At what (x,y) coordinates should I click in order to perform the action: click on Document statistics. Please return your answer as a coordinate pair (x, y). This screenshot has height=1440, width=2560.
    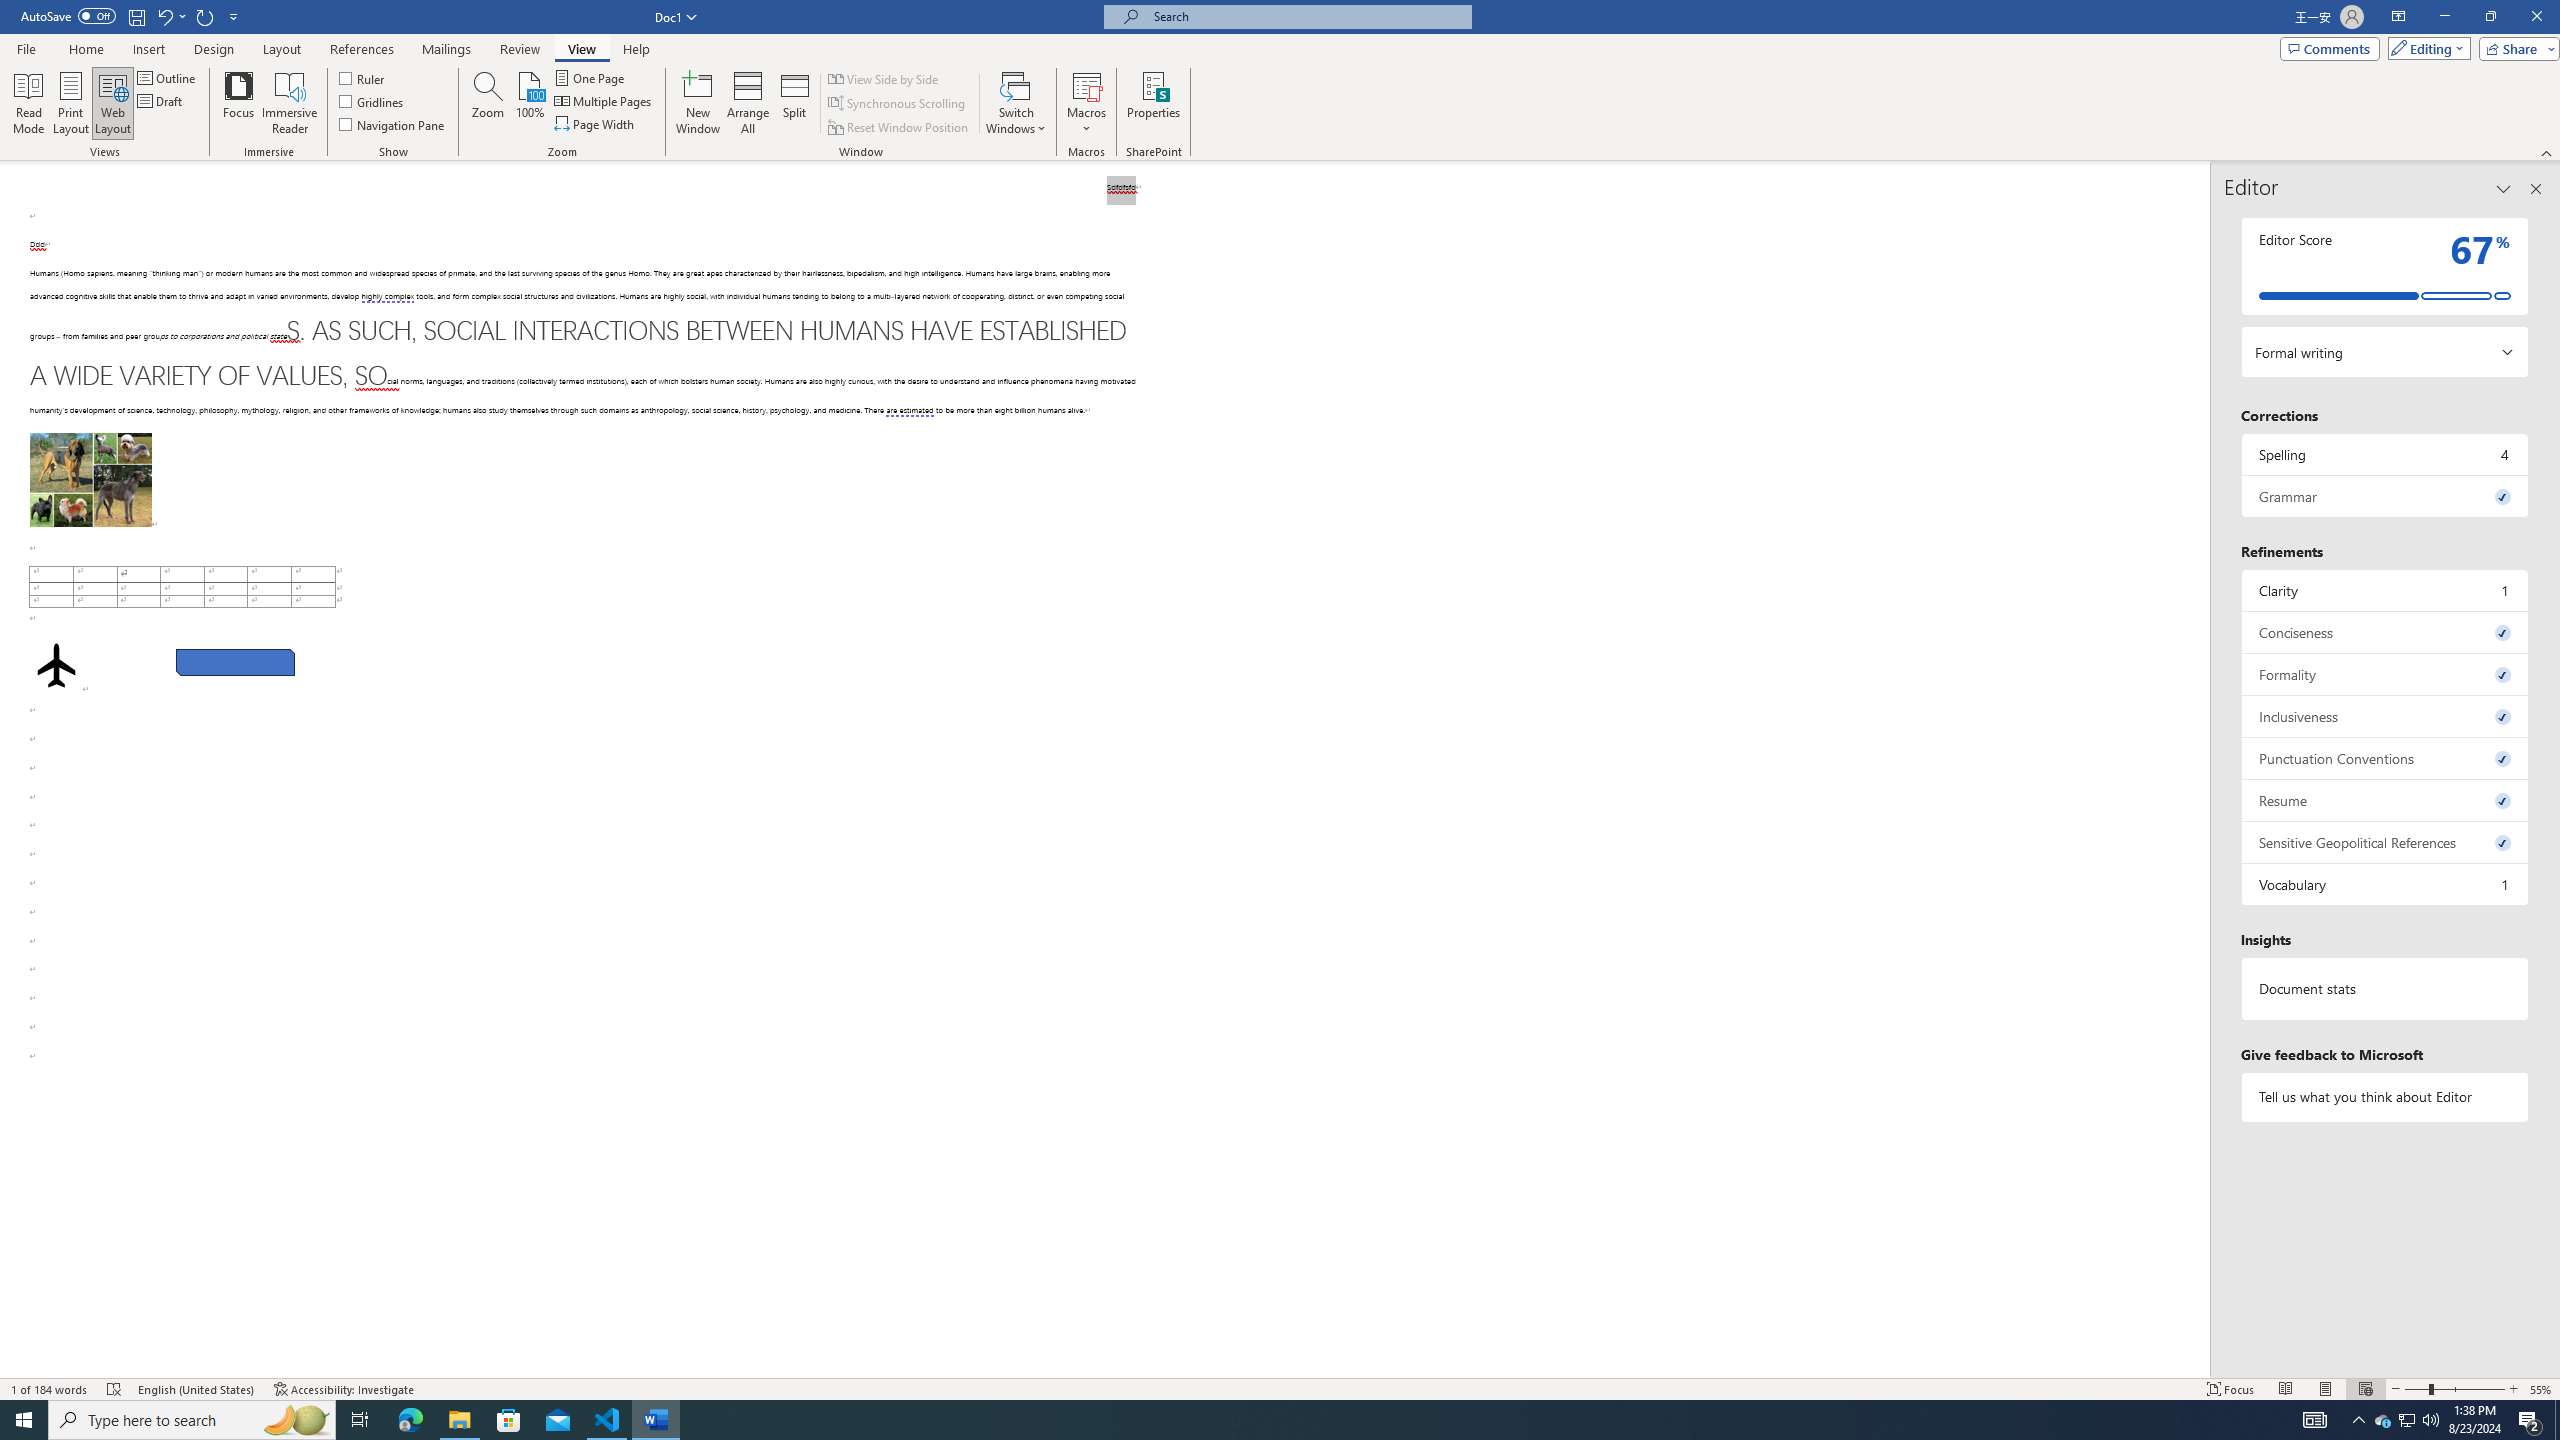
    Looking at the image, I should click on (2386, 988).